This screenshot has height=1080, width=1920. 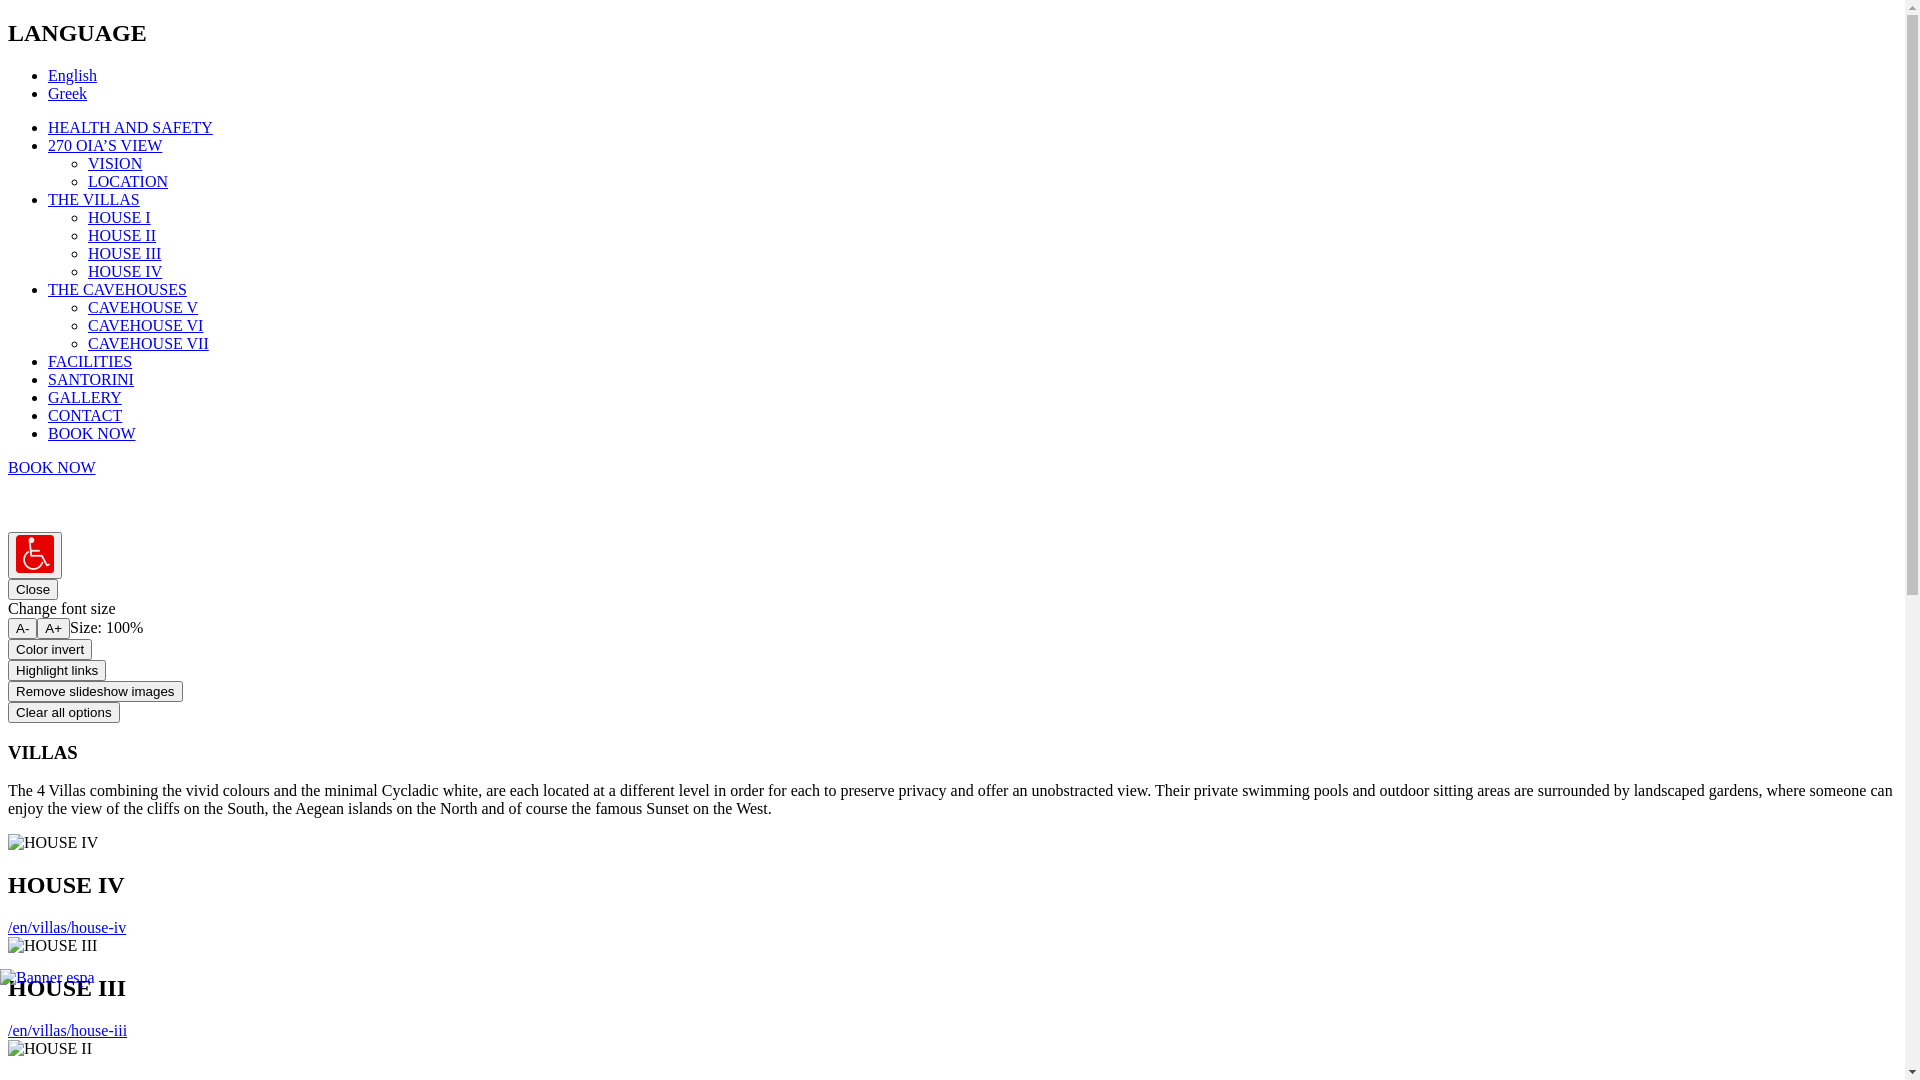 What do you see at coordinates (120, 218) in the screenshot?
I see `HOUSE I` at bounding box center [120, 218].